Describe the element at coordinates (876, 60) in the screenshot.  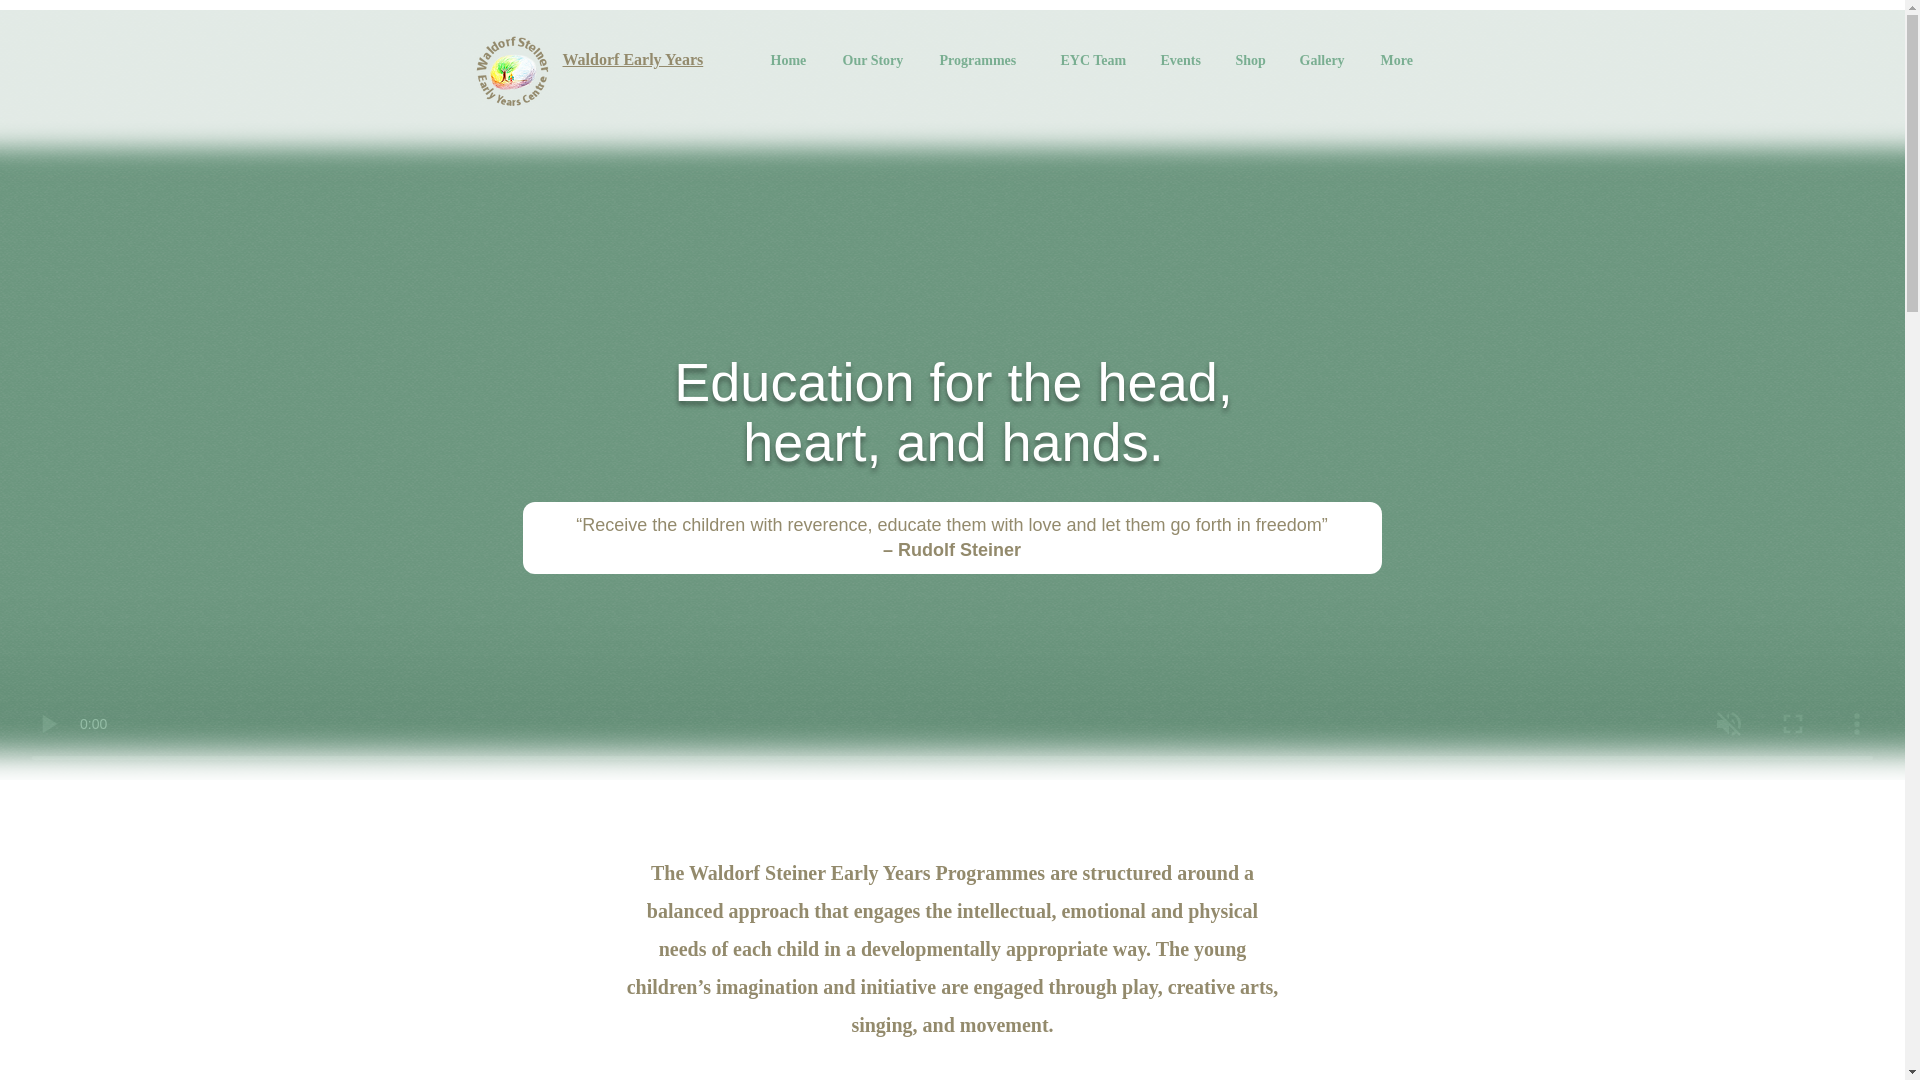
I see `Our Story` at that location.